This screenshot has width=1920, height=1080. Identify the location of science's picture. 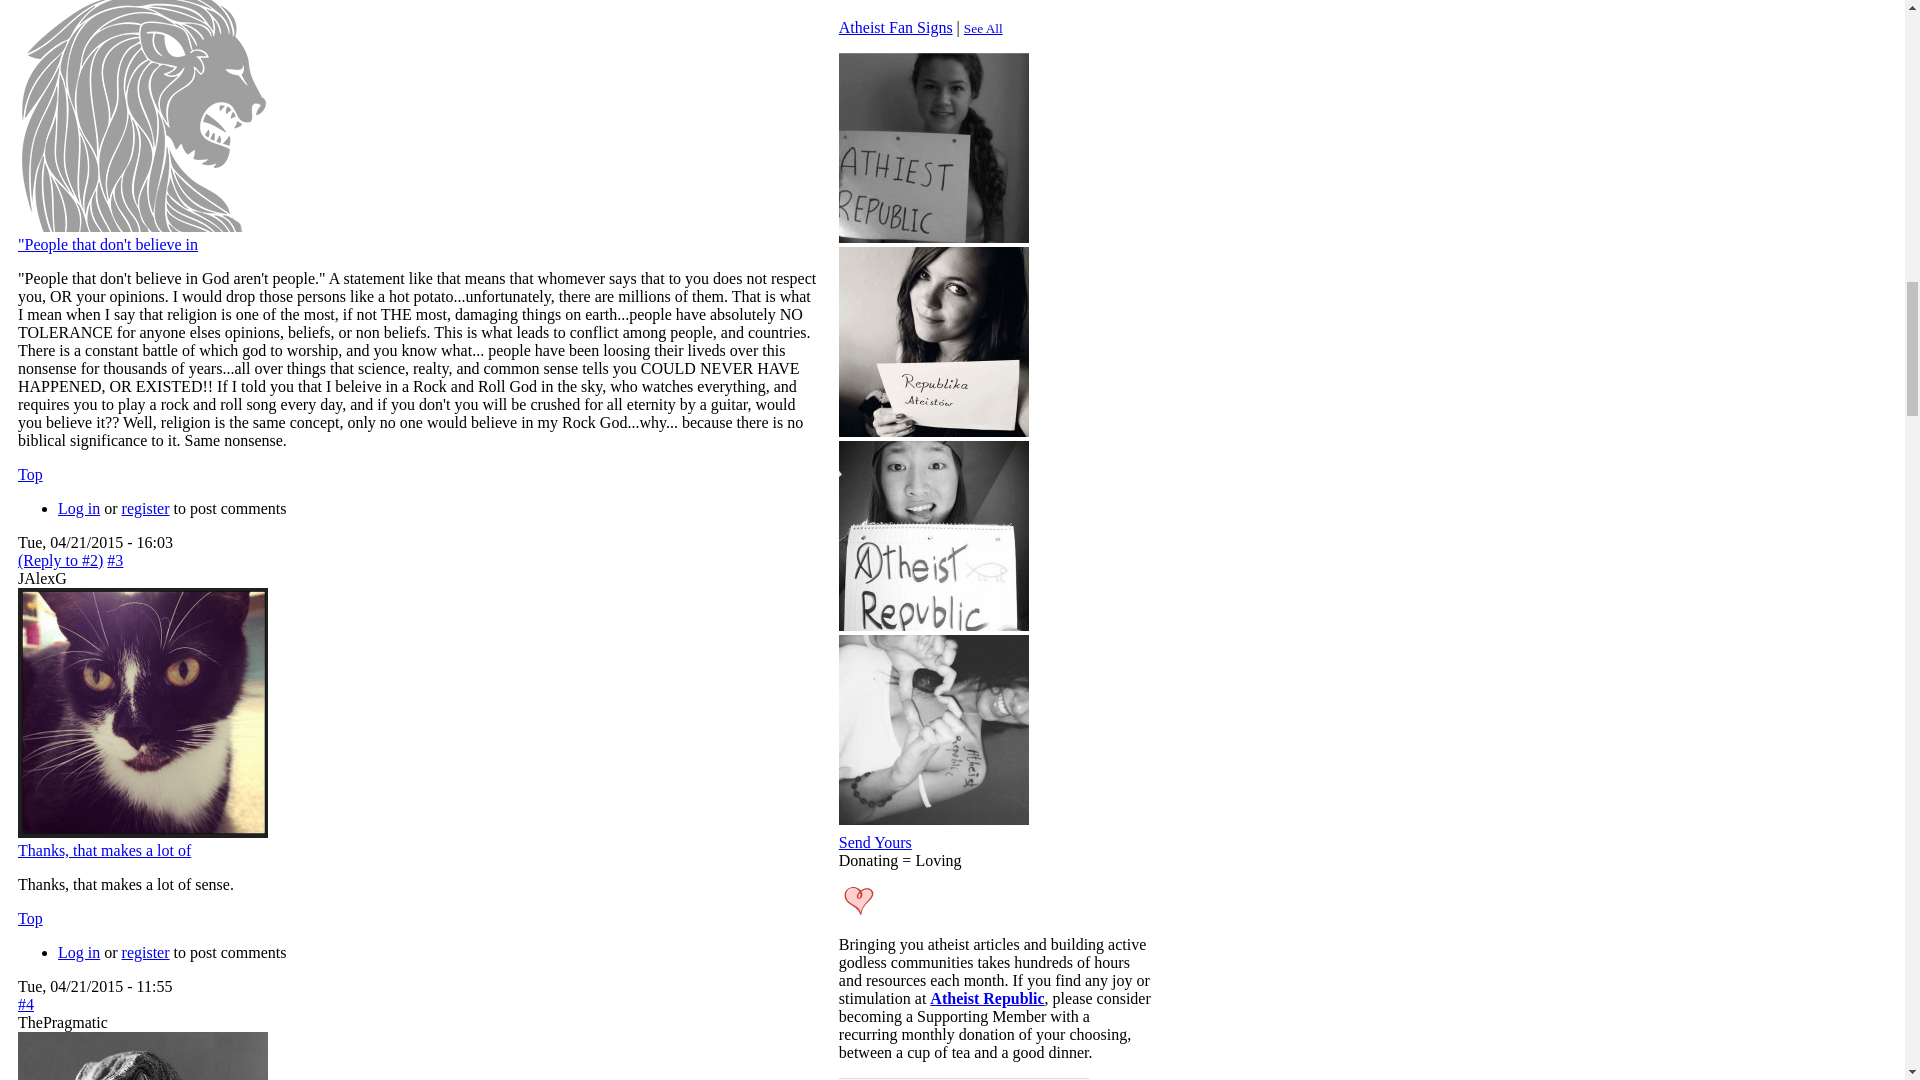
(142, 116).